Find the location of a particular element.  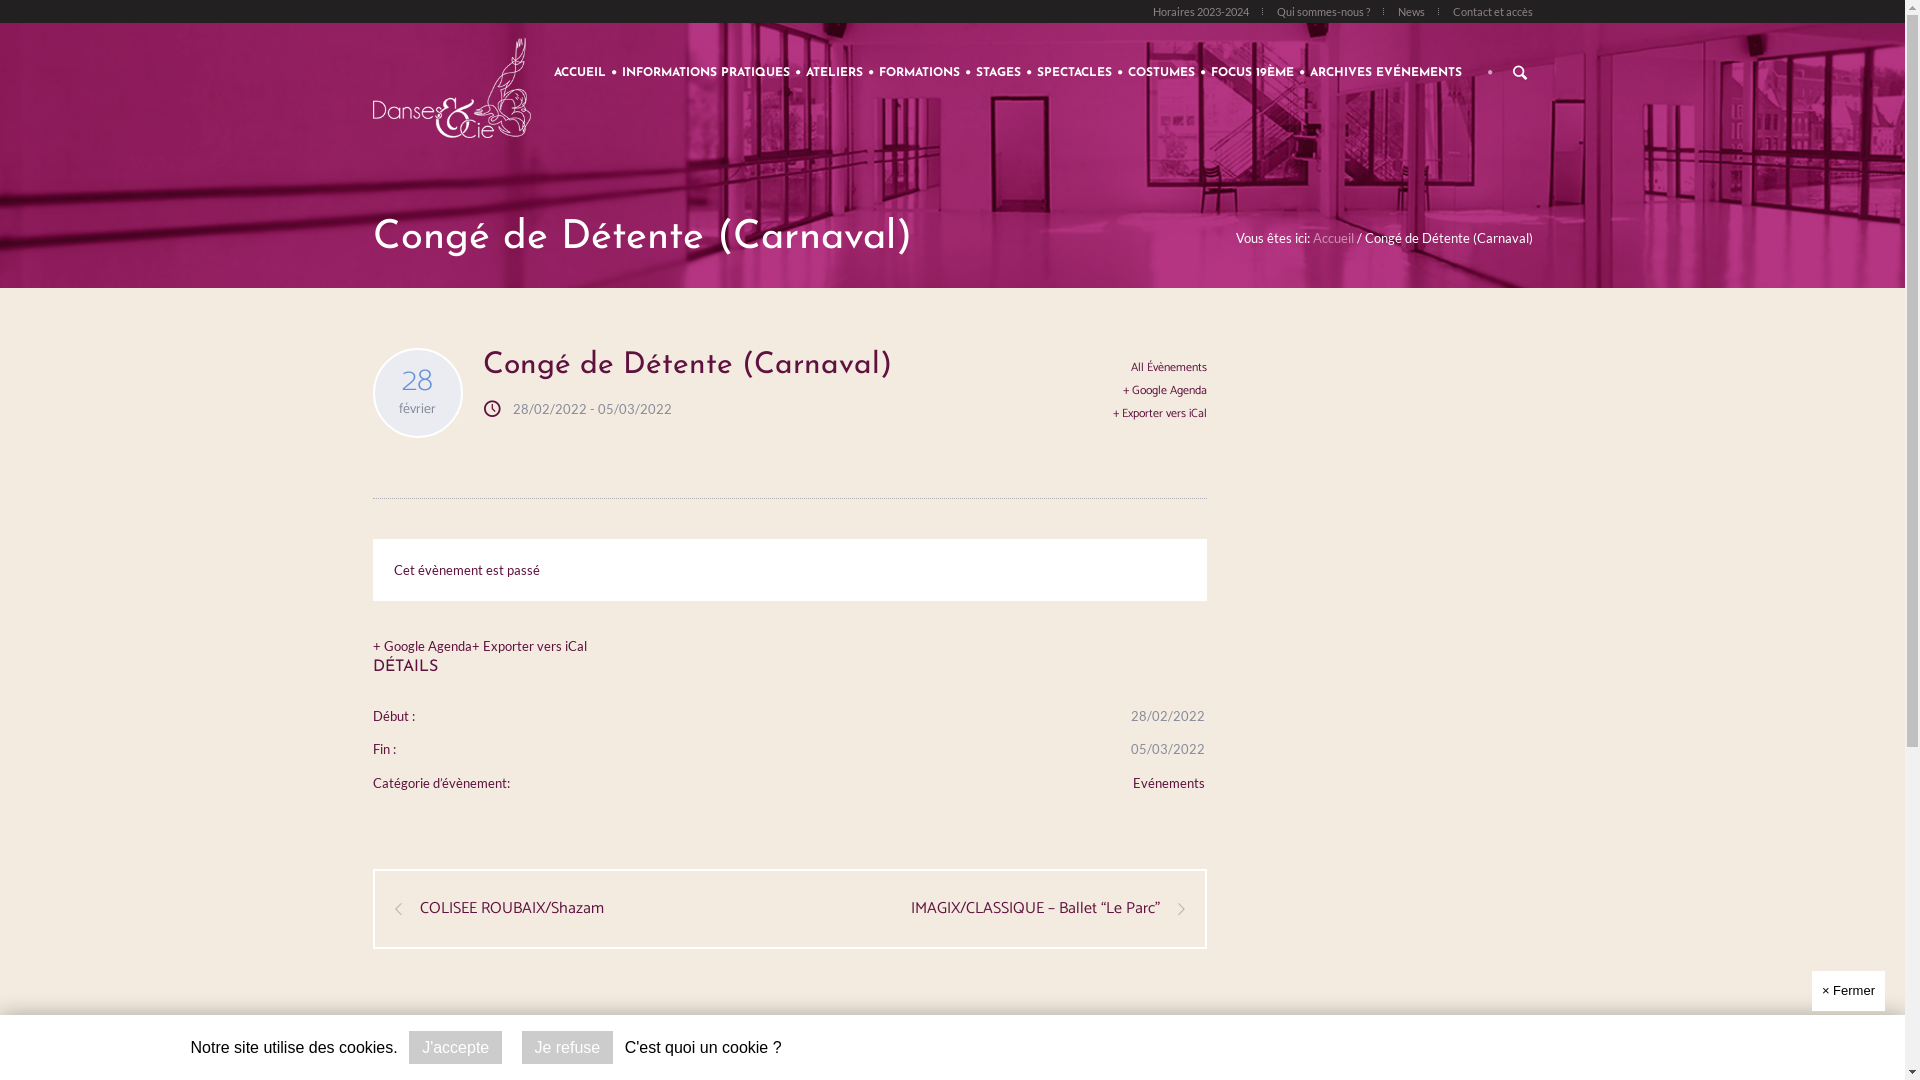

Facebook is located at coordinates (926, 930).